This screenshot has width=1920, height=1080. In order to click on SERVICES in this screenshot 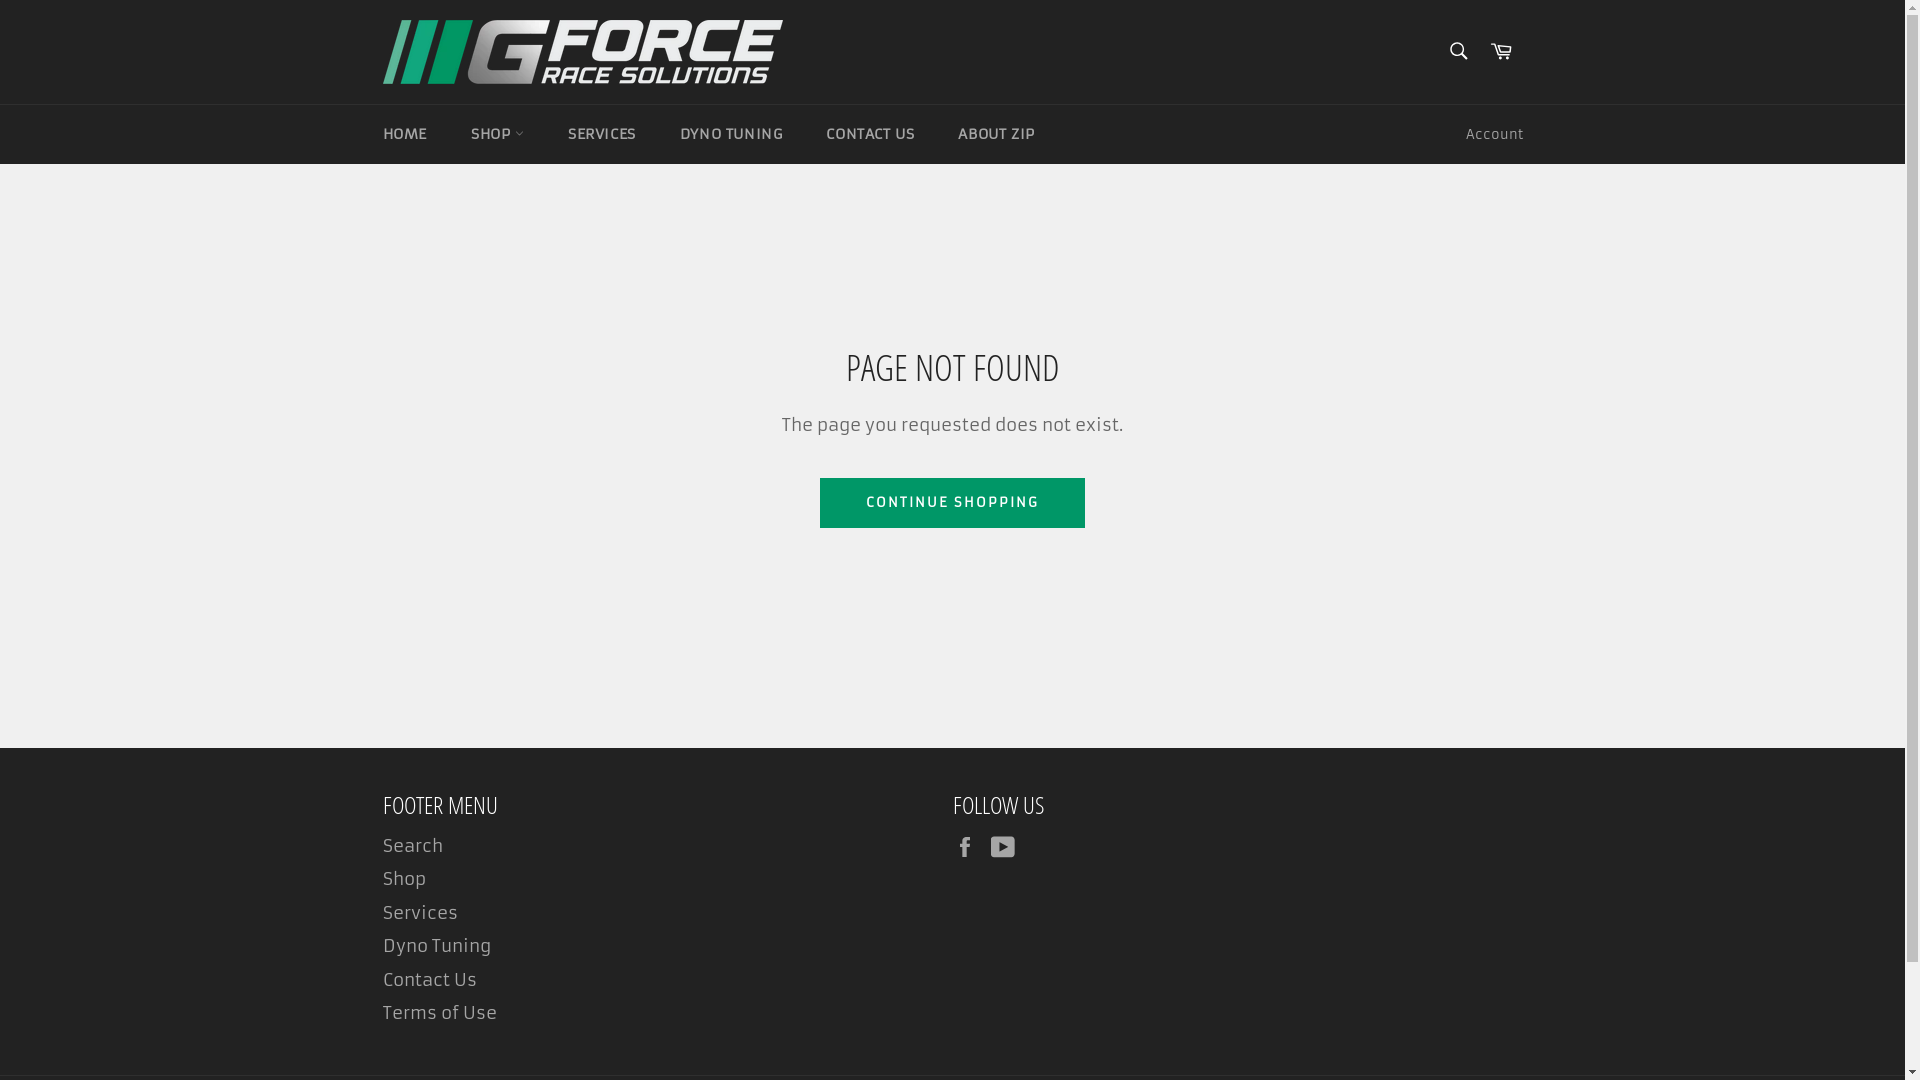, I will do `click(602, 134)`.